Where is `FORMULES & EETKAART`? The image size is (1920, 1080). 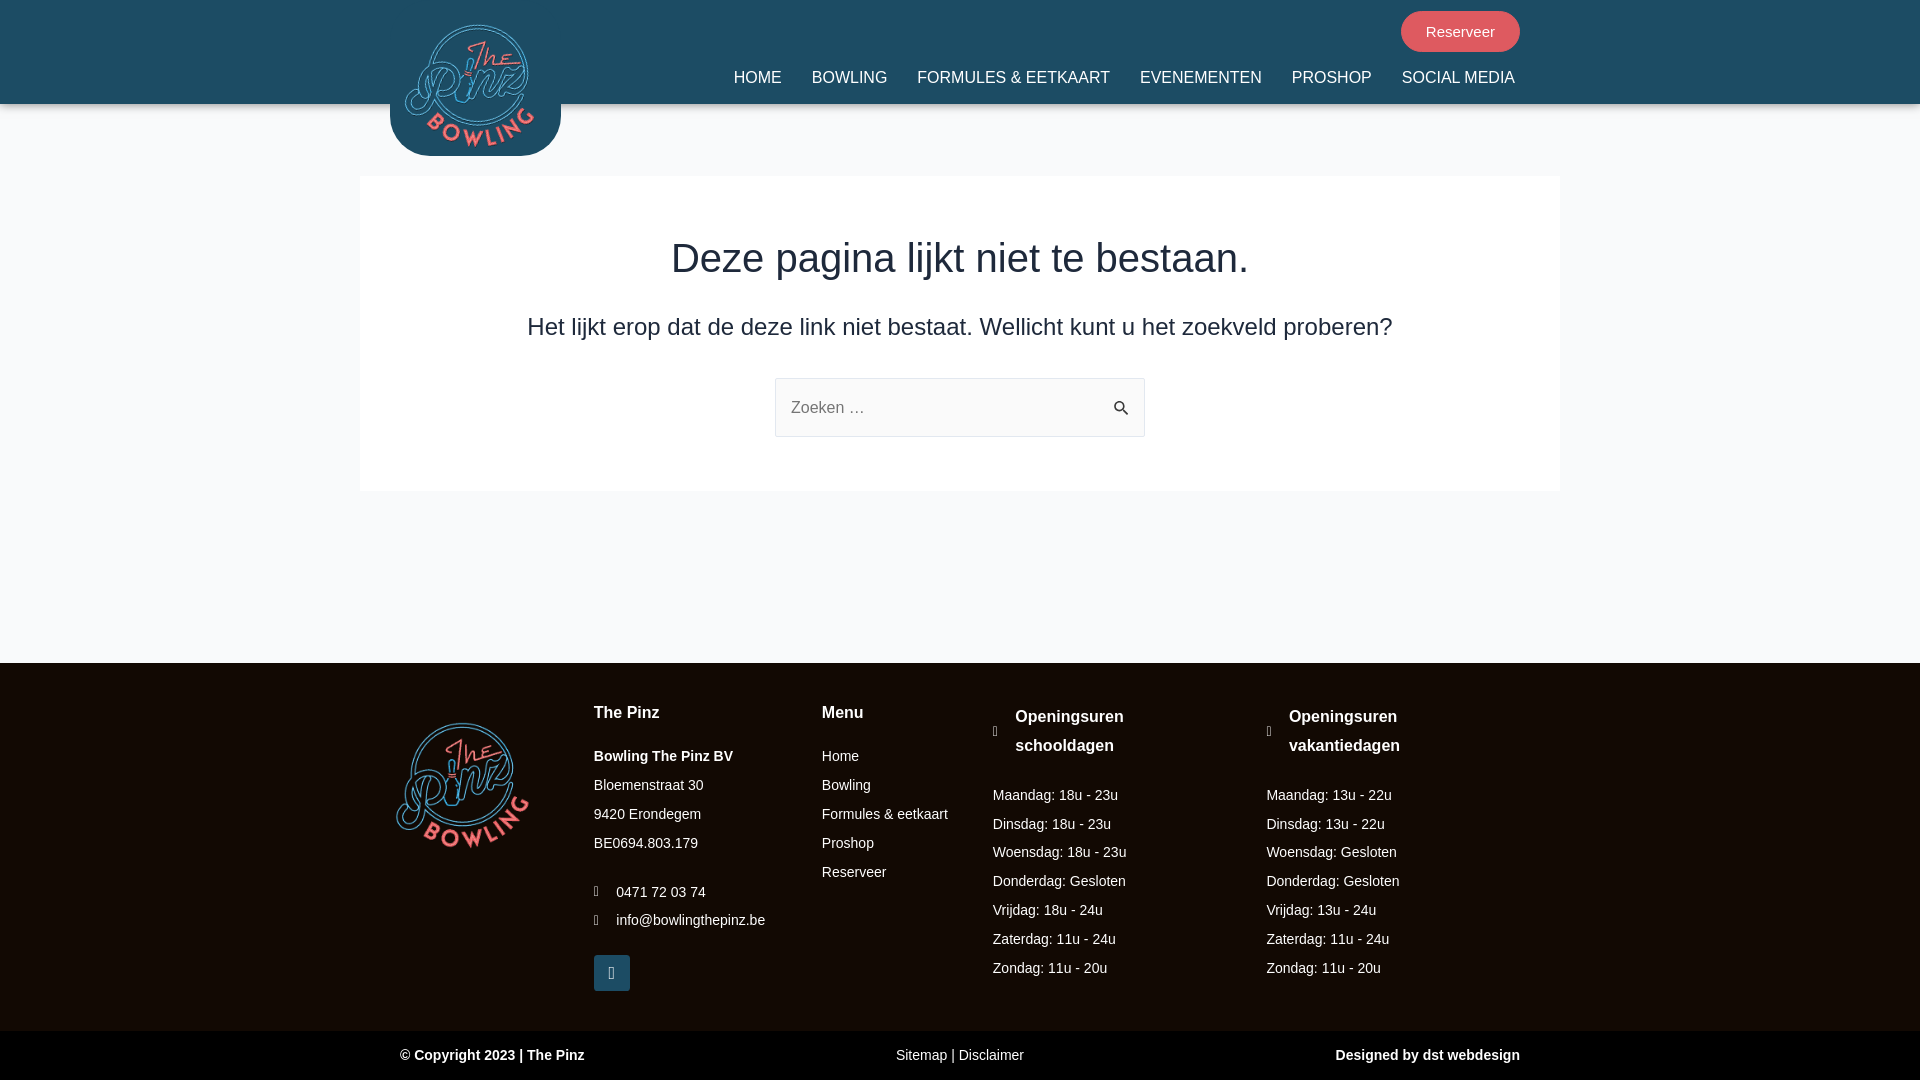
FORMULES & EETKAART is located at coordinates (1014, 77).